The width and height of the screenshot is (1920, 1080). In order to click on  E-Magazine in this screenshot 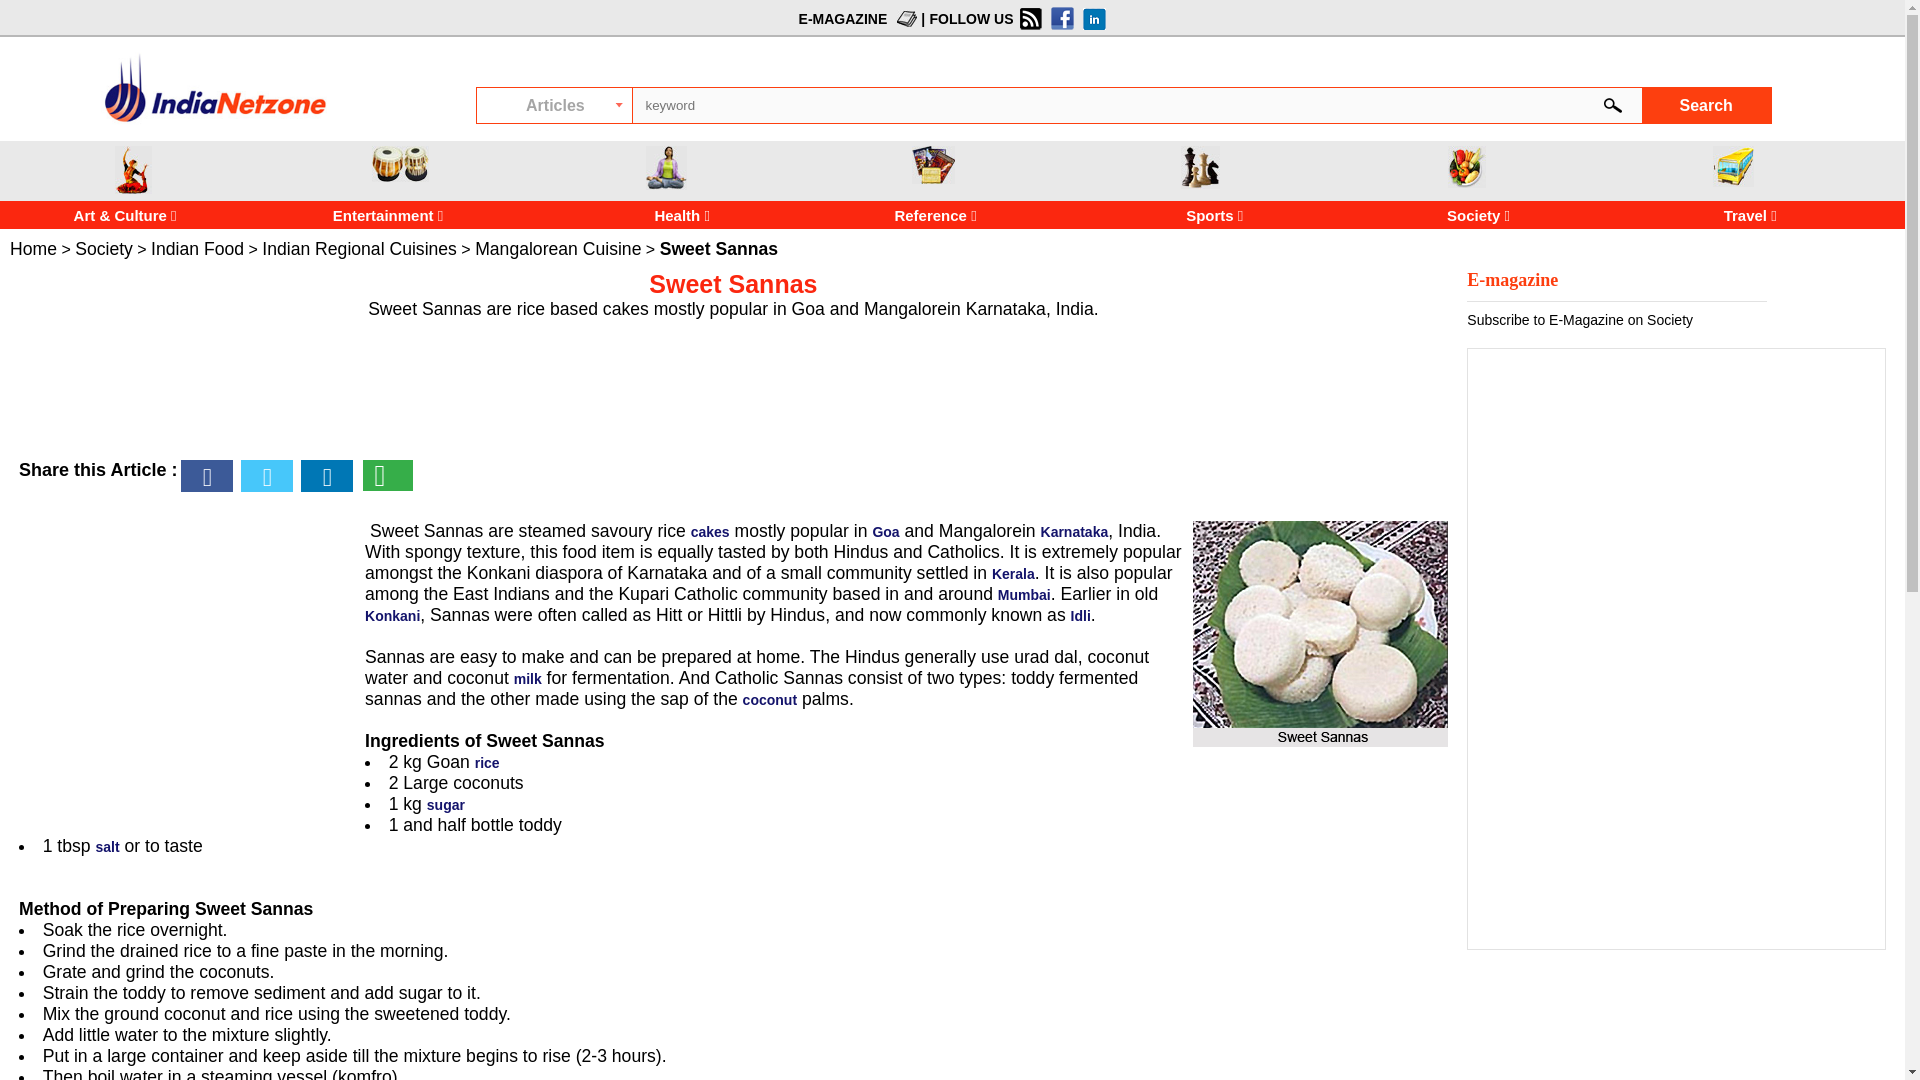, I will do `click(904, 18)`.